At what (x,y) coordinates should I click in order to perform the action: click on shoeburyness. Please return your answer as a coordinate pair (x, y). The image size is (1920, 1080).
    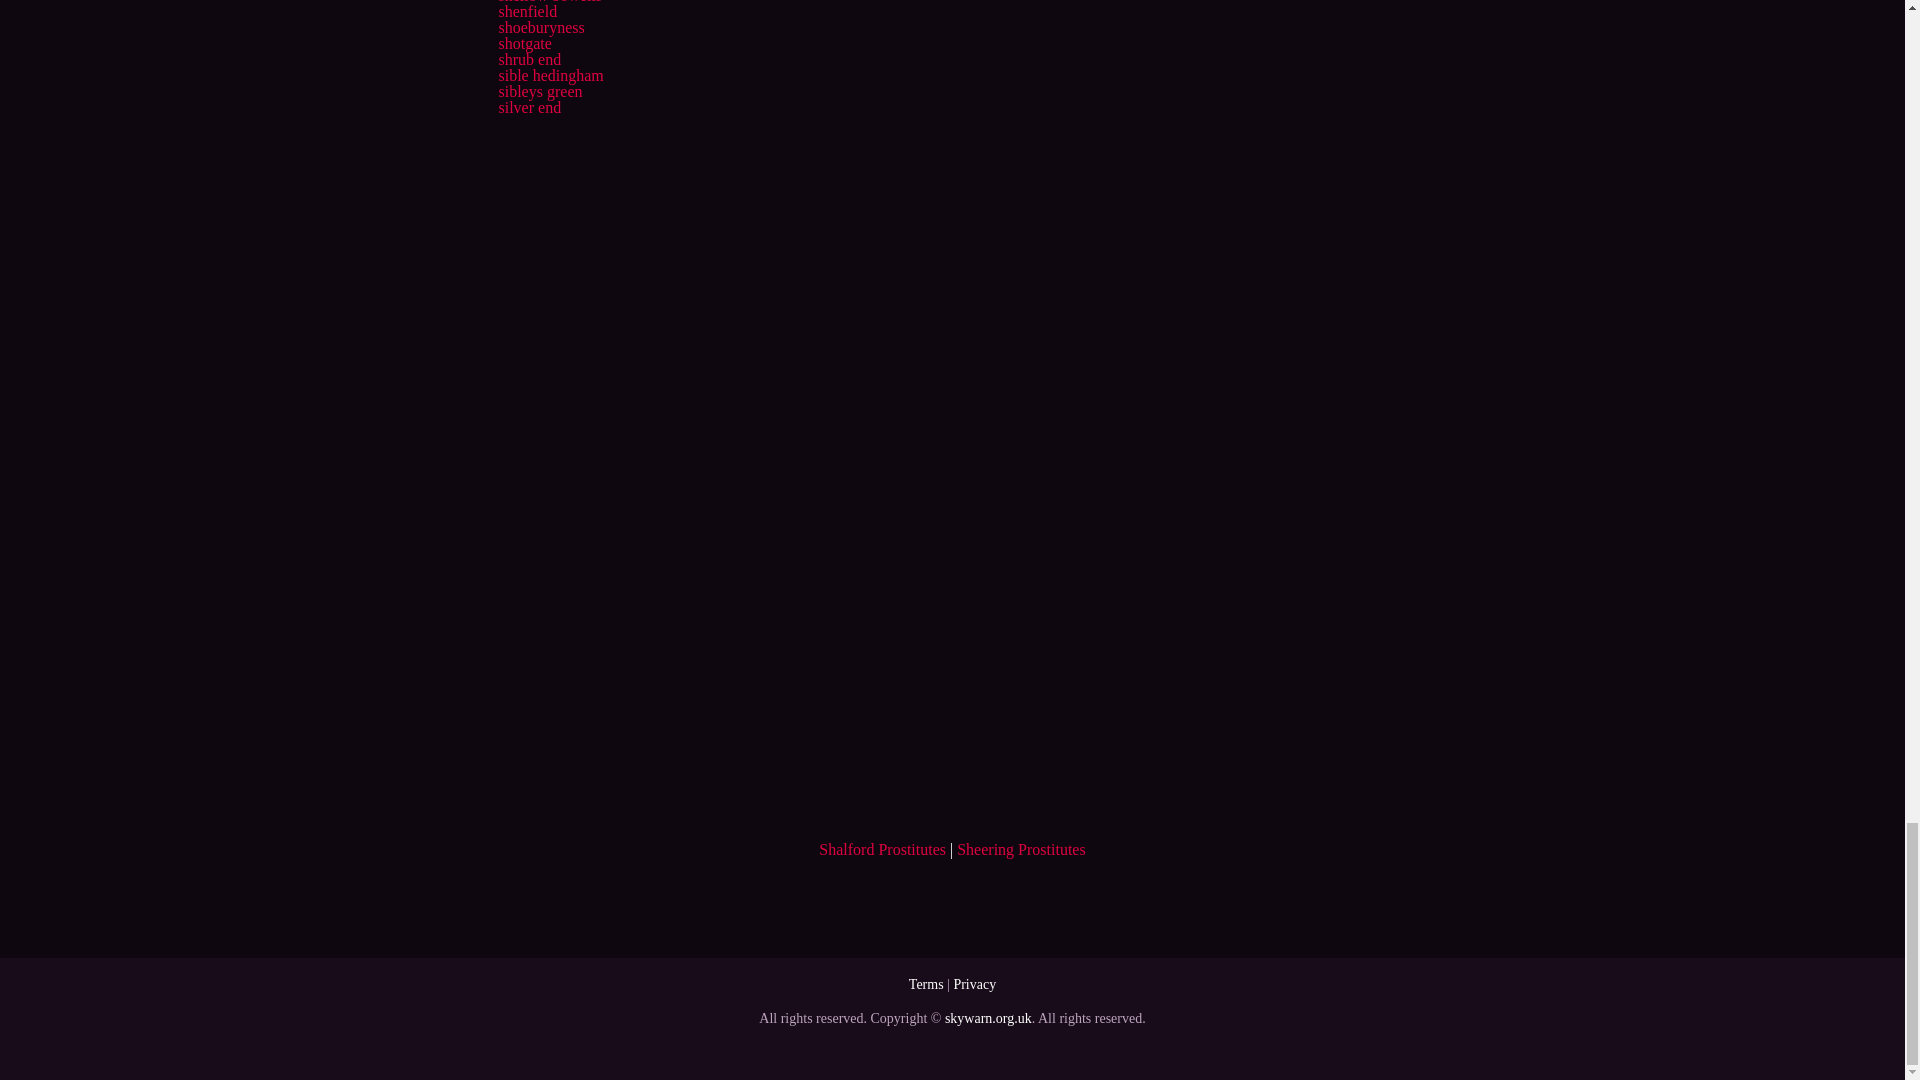
    Looking at the image, I should click on (540, 27).